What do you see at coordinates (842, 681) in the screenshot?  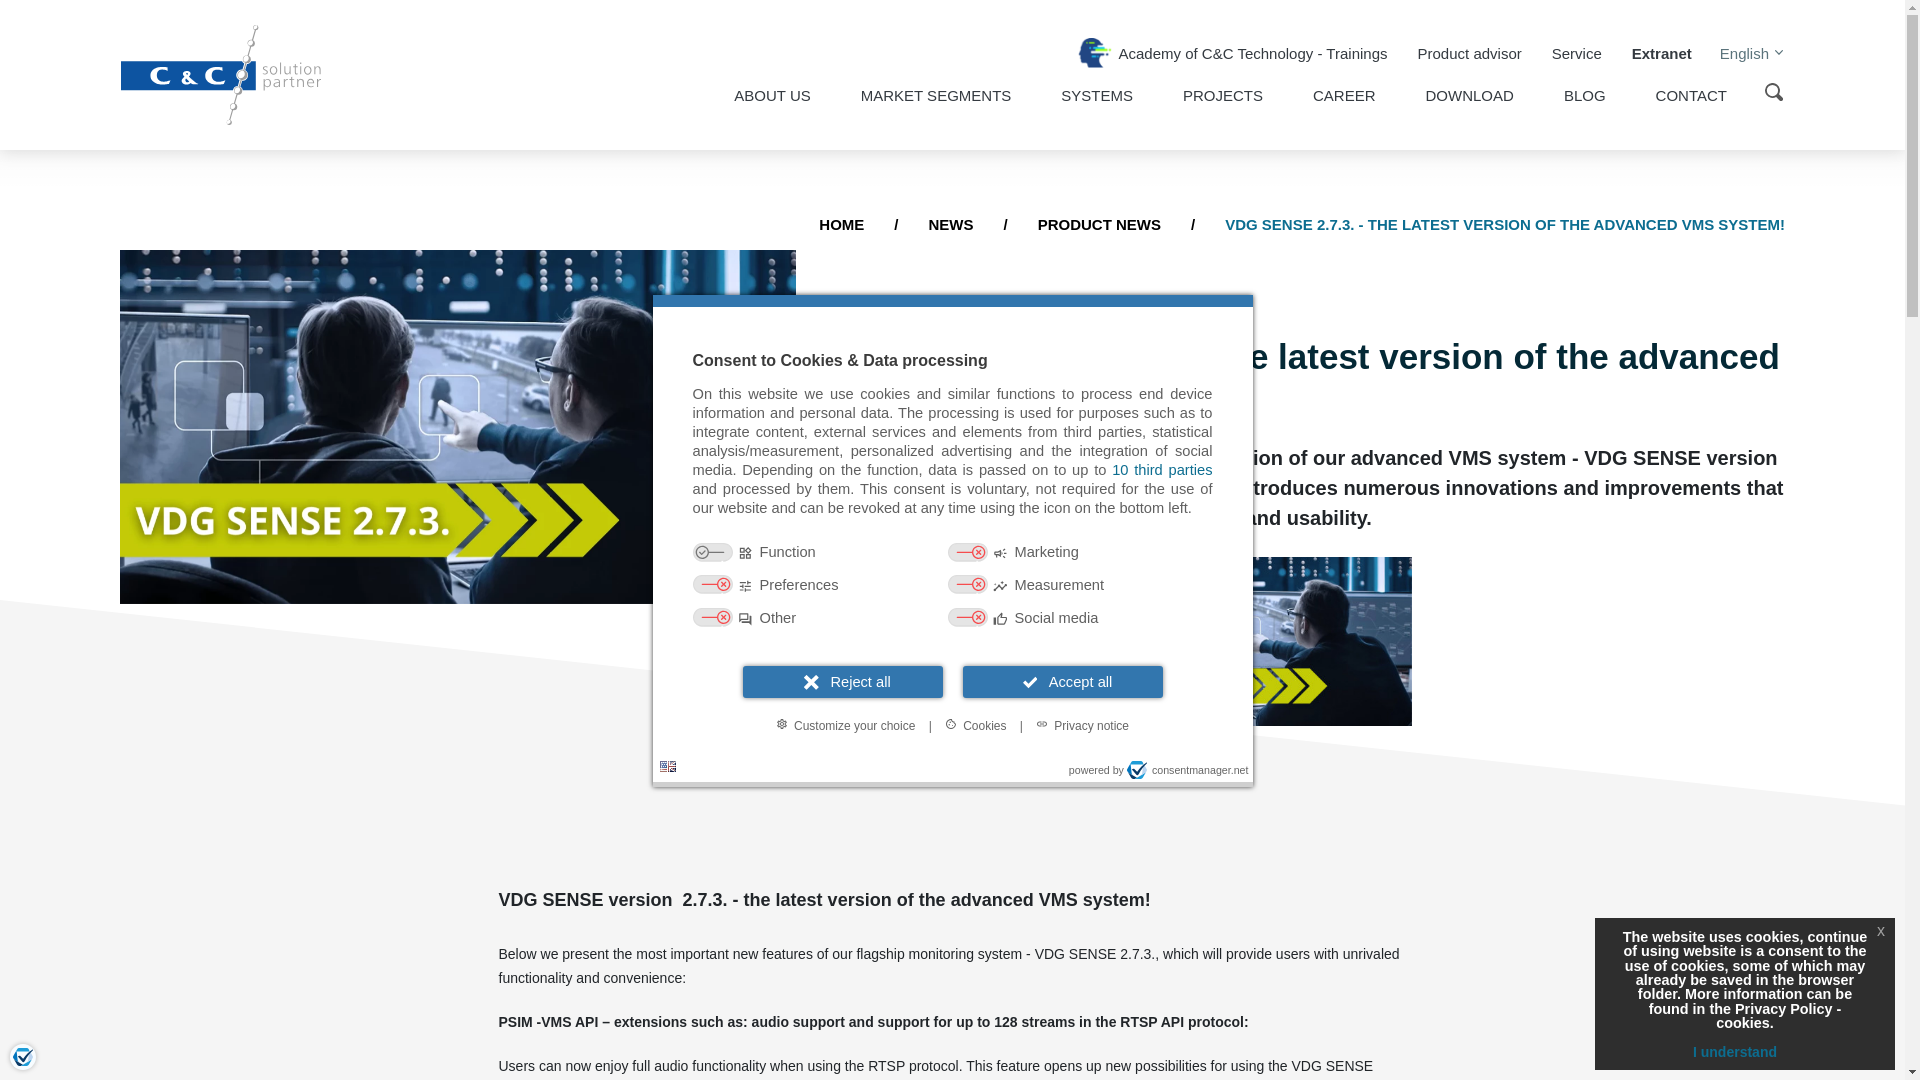 I see `Reject all` at bounding box center [842, 681].